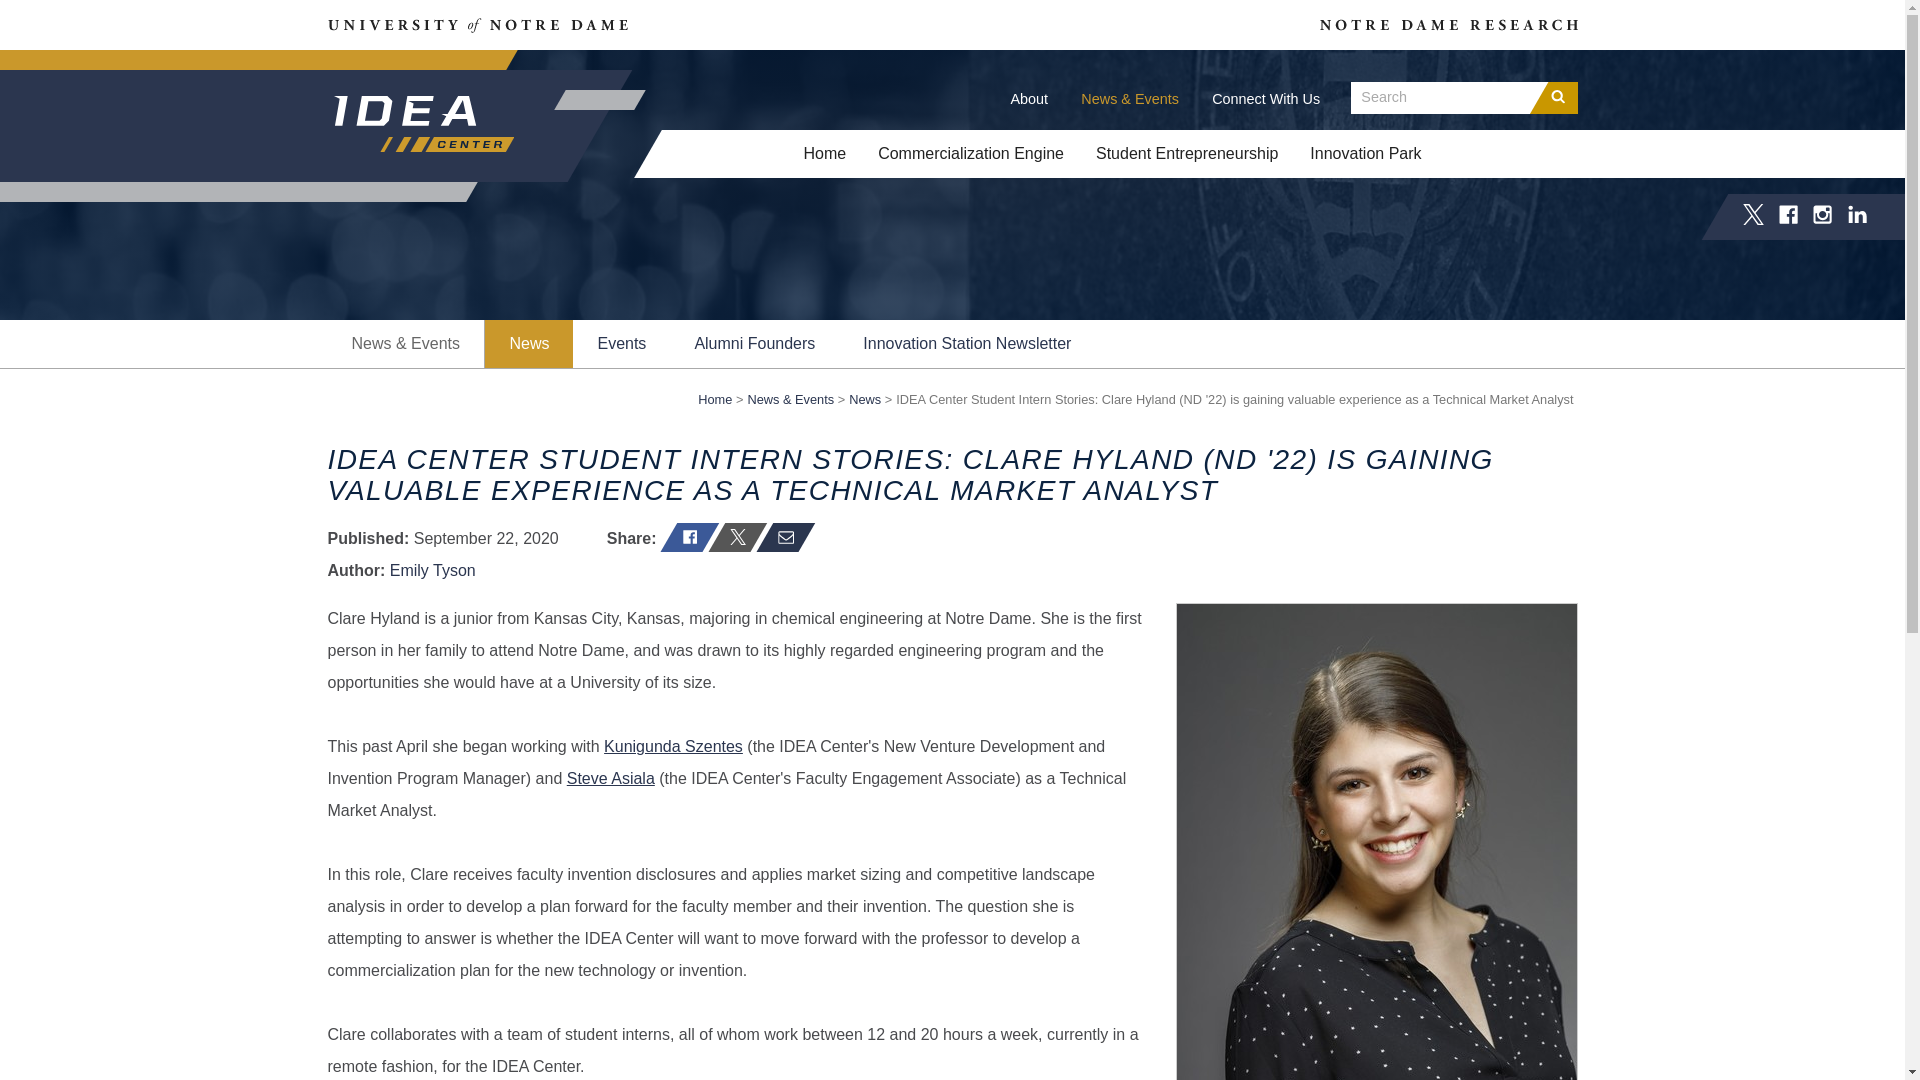  Describe the element at coordinates (1822, 217) in the screenshot. I see `instagram` at that location.